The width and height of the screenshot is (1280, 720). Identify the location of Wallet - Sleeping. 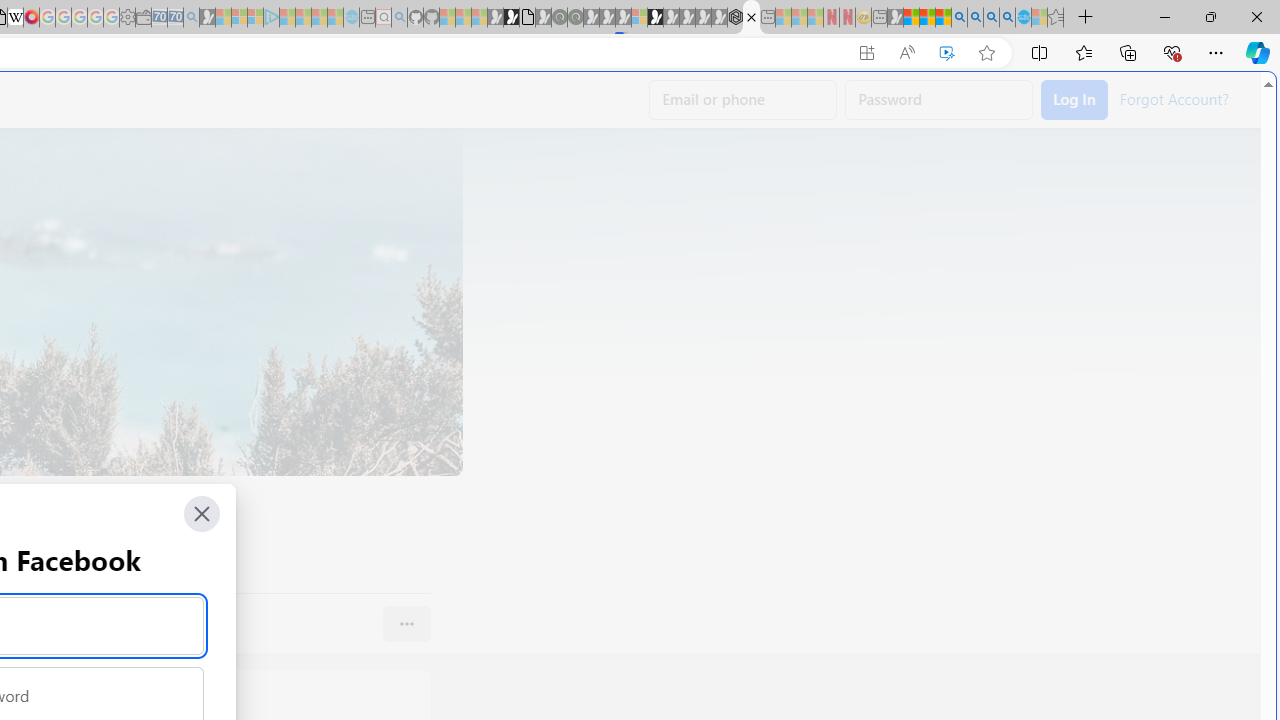
(143, 18).